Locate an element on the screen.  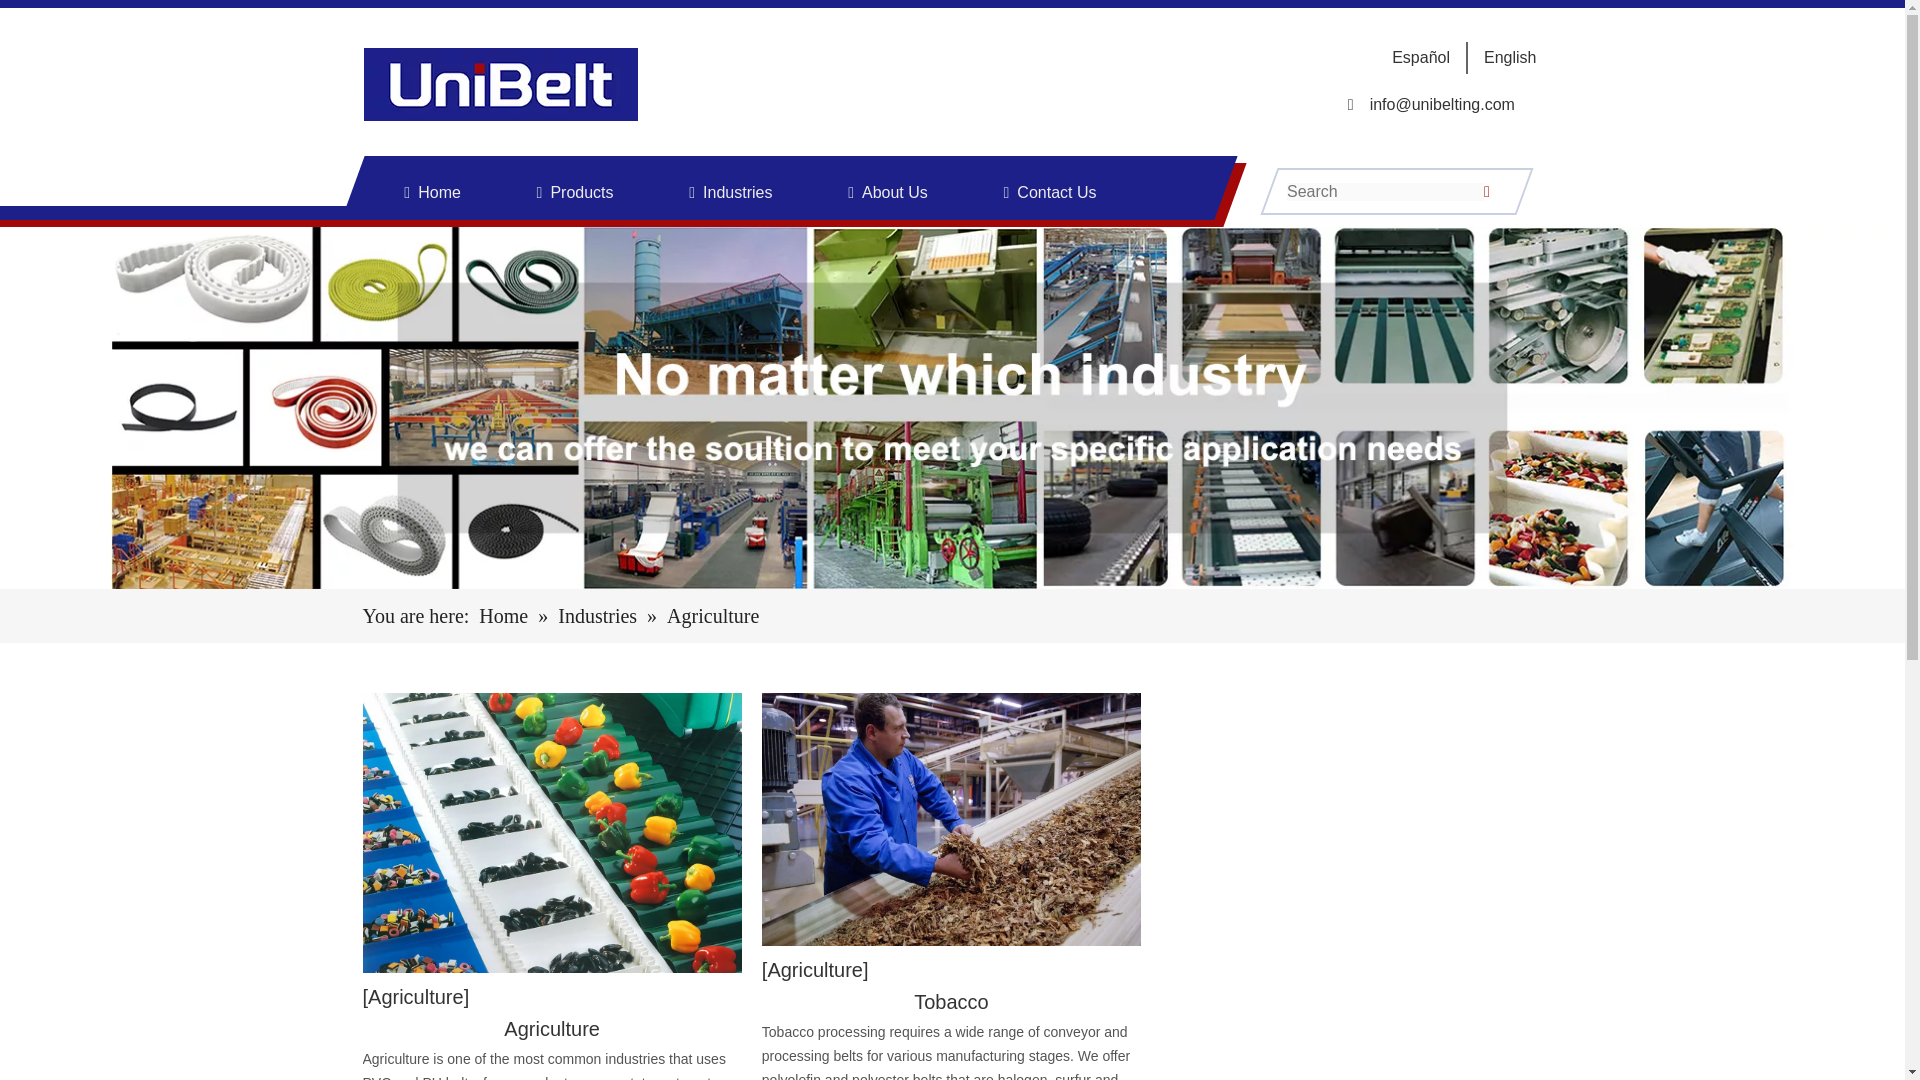
Industries is located at coordinates (600, 616).